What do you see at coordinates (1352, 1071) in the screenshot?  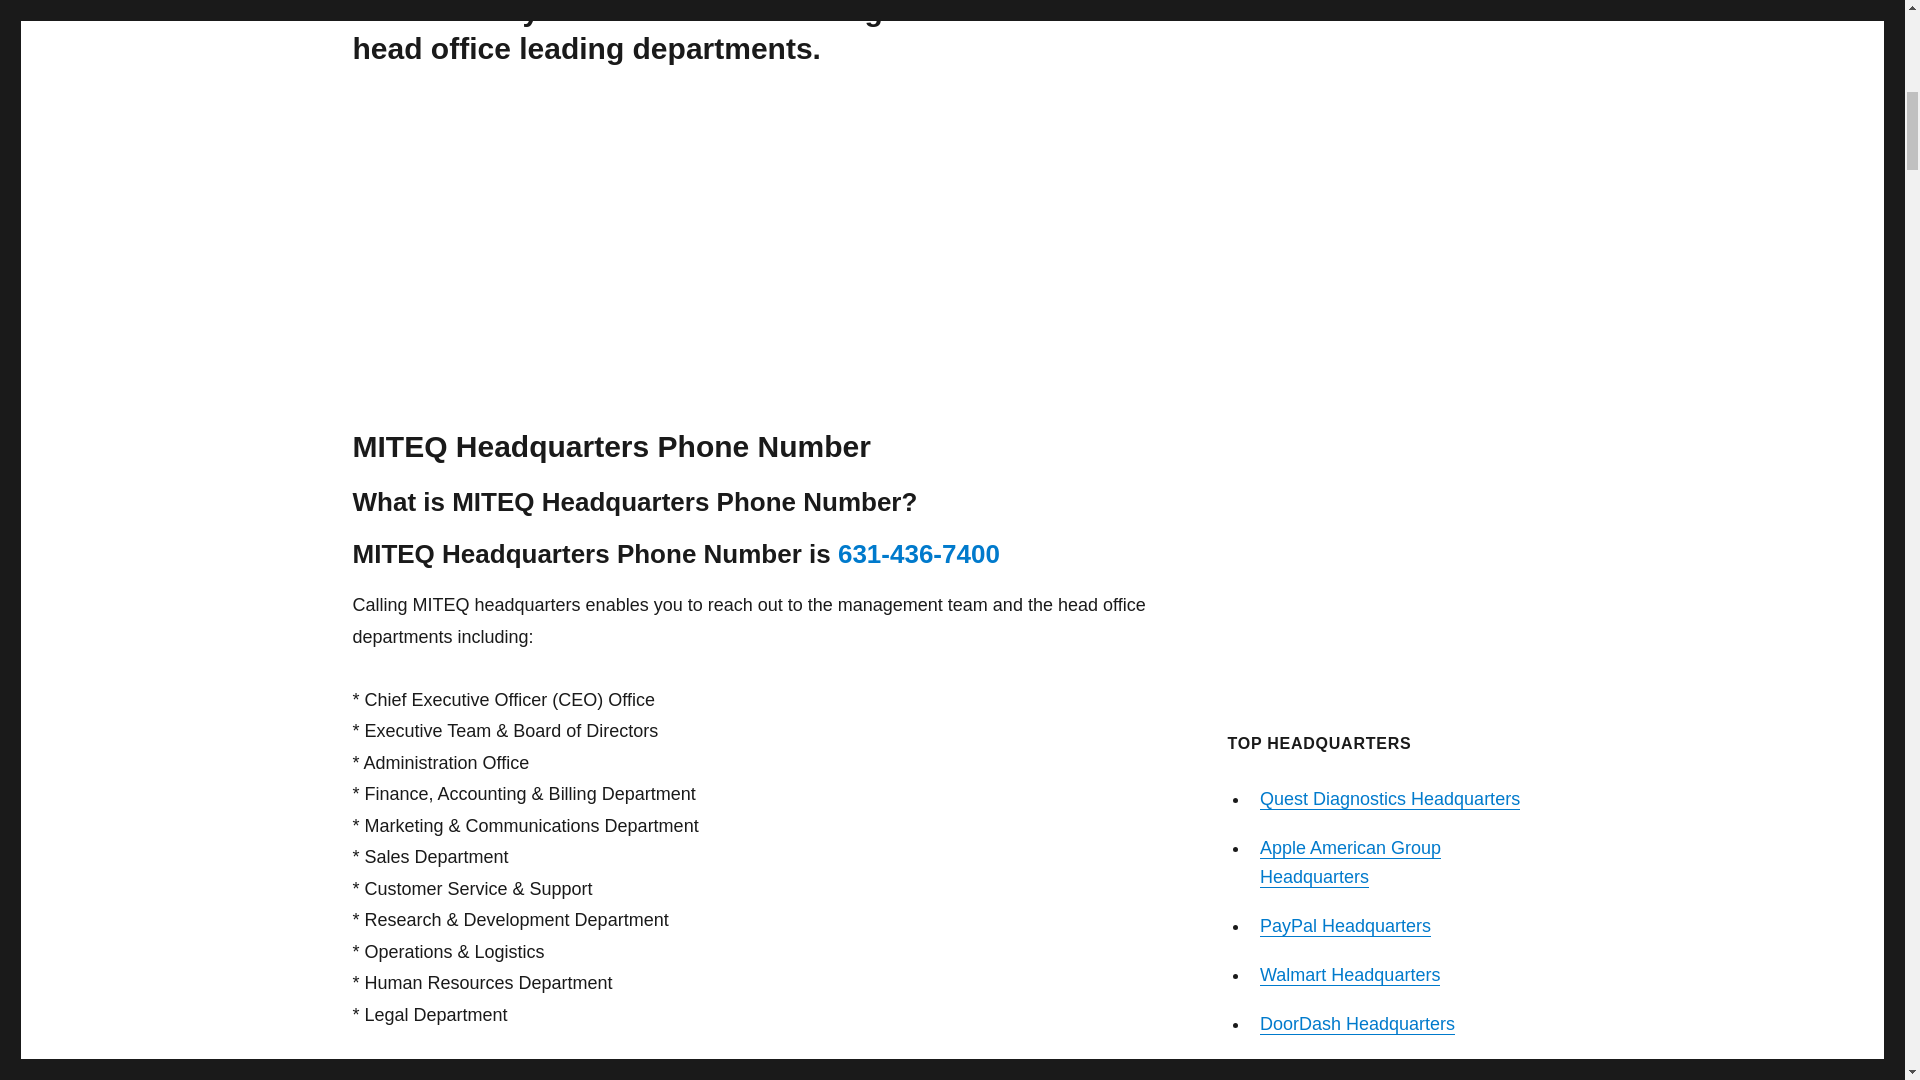 I see `Dominos Headquarters` at bounding box center [1352, 1071].